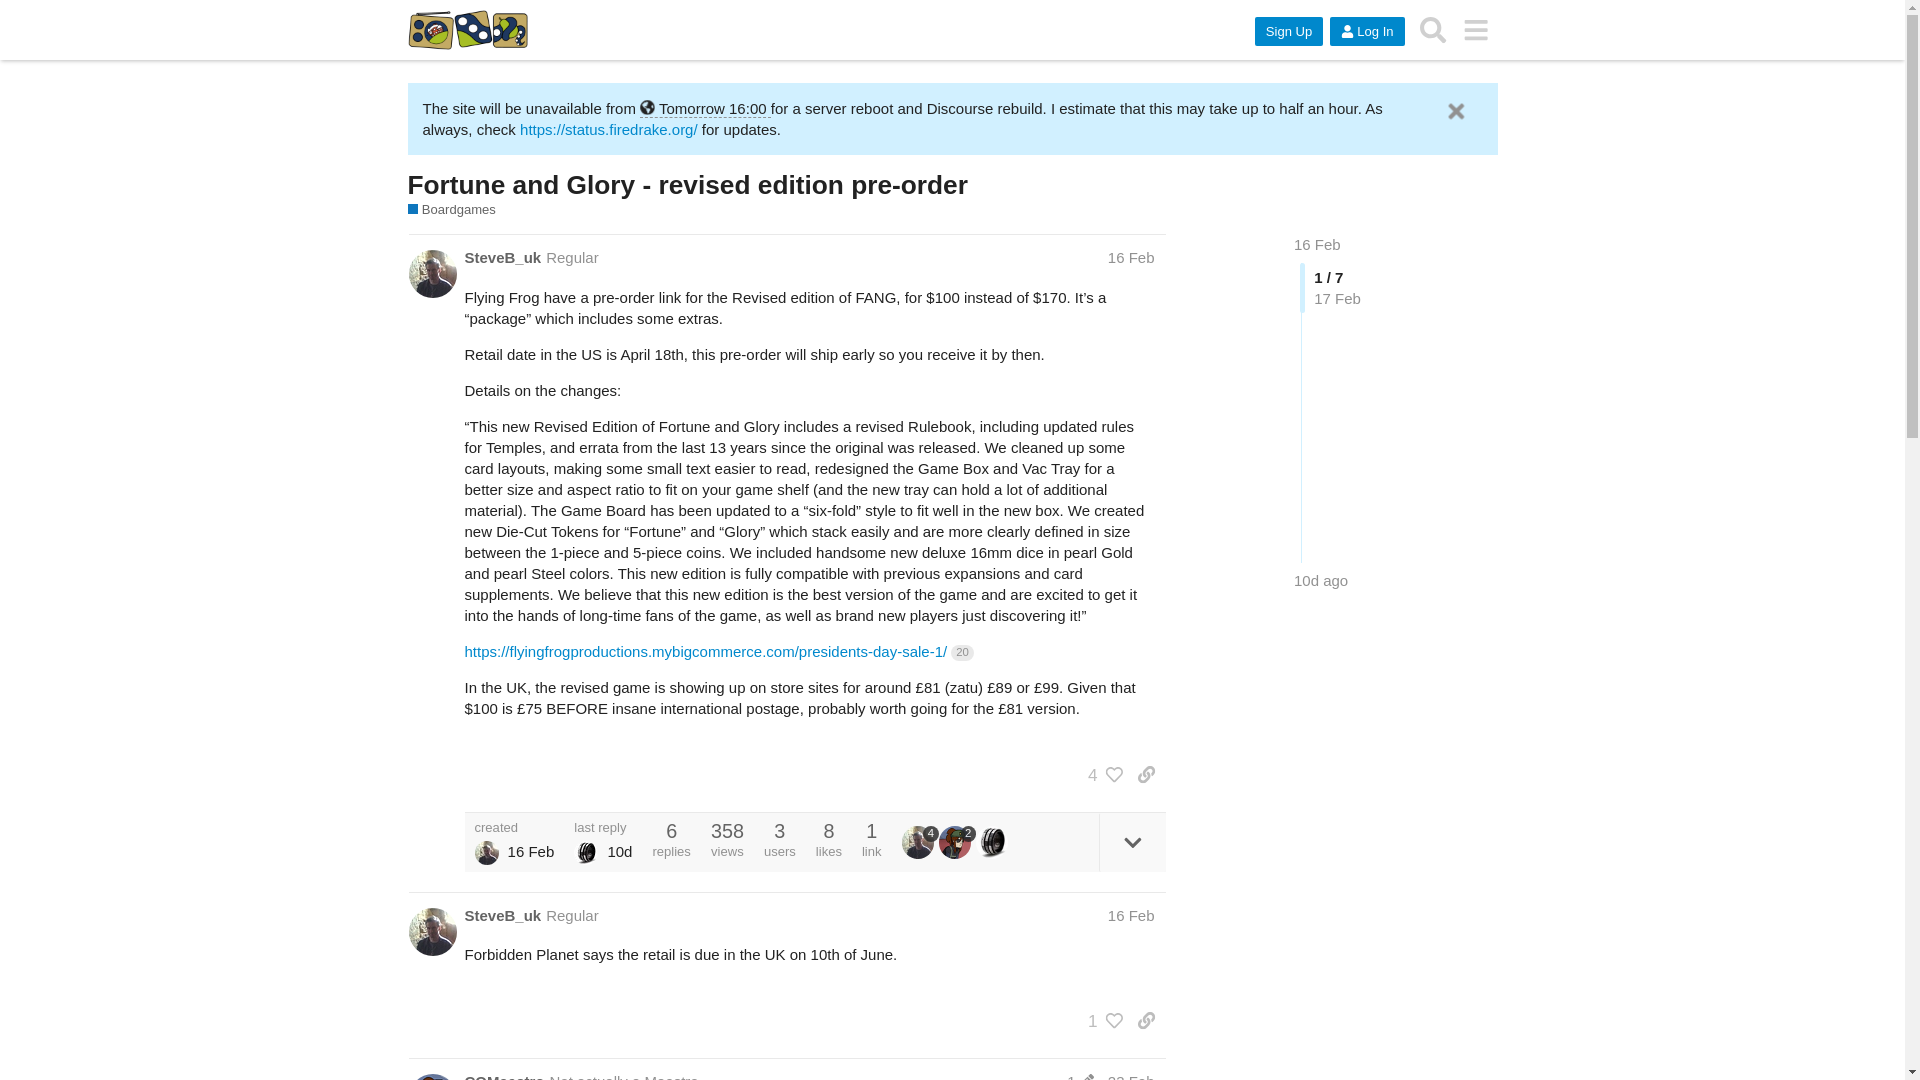 The width and height of the screenshot is (1920, 1080). Describe the element at coordinates (1320, 580) in the screenshot. I see `10d ago` at that location.